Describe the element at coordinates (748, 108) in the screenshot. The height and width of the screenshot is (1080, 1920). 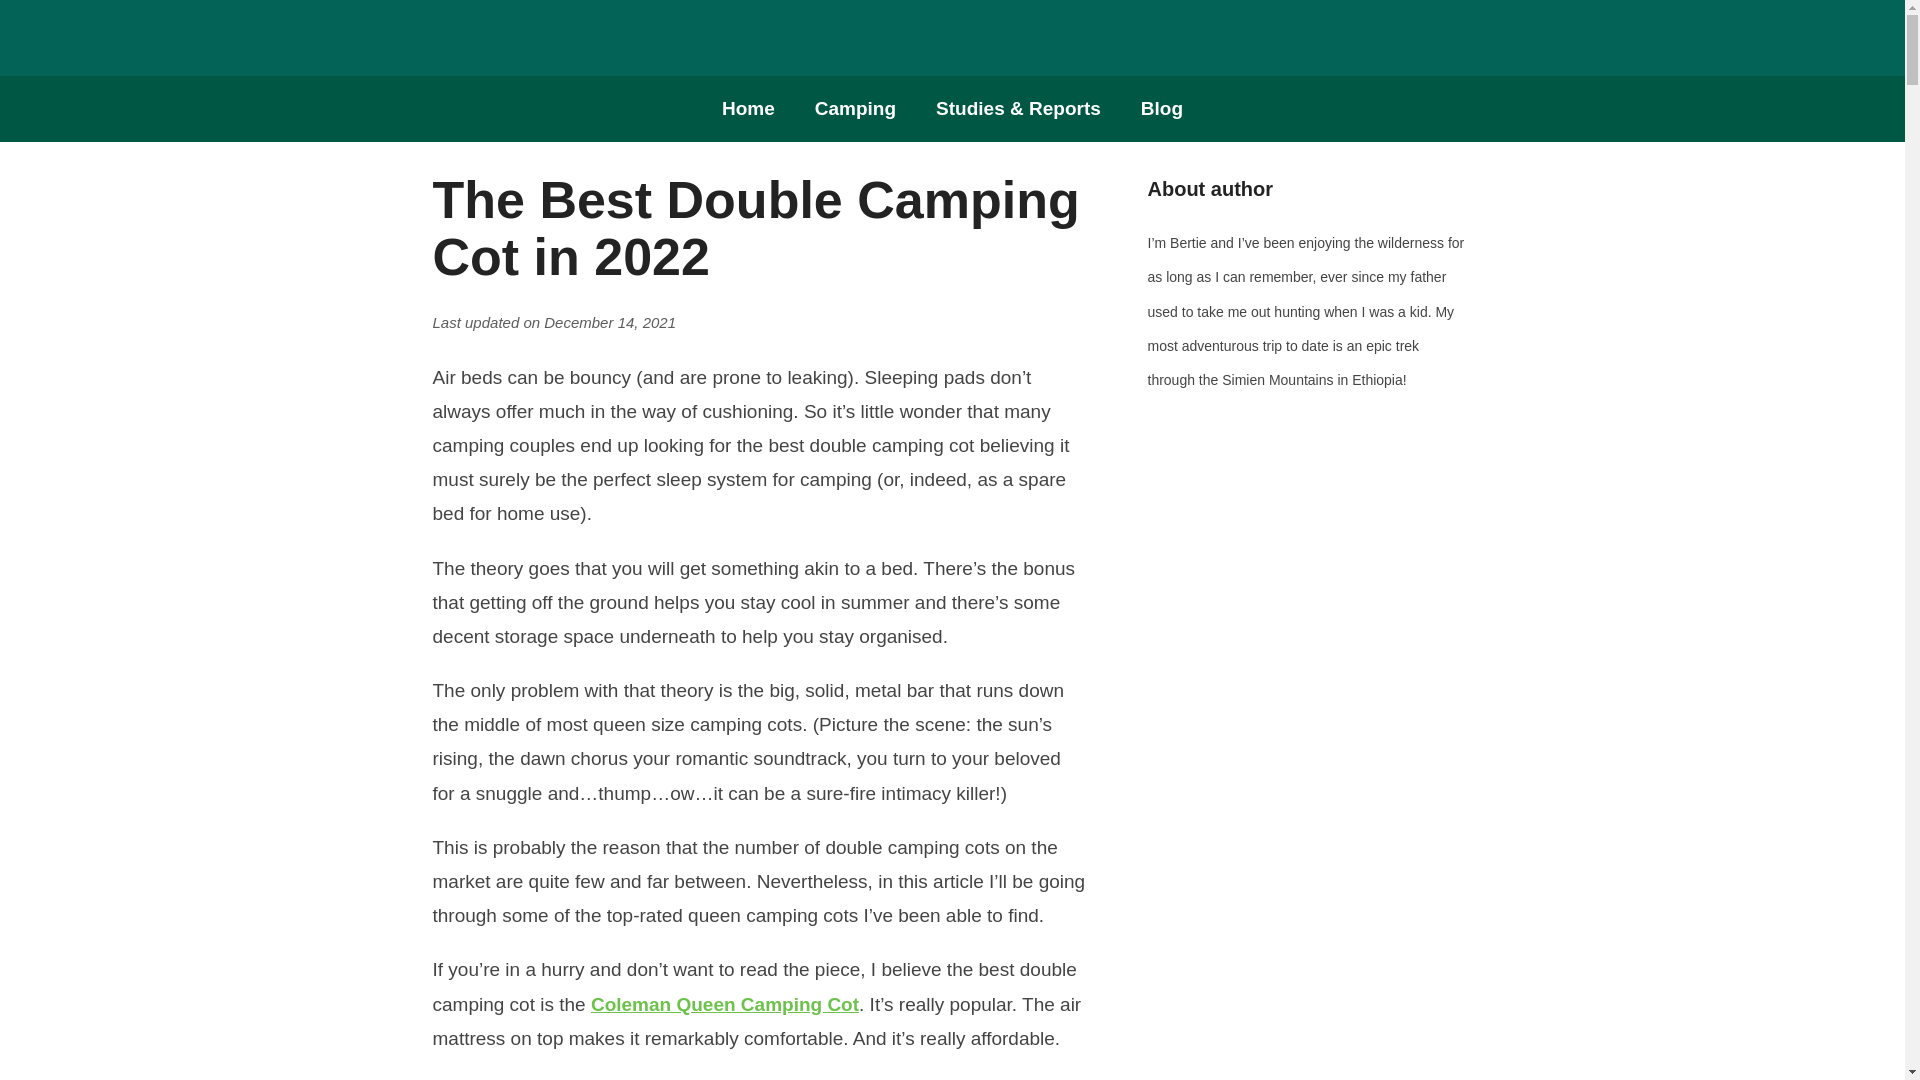
I see `Home` at that location.